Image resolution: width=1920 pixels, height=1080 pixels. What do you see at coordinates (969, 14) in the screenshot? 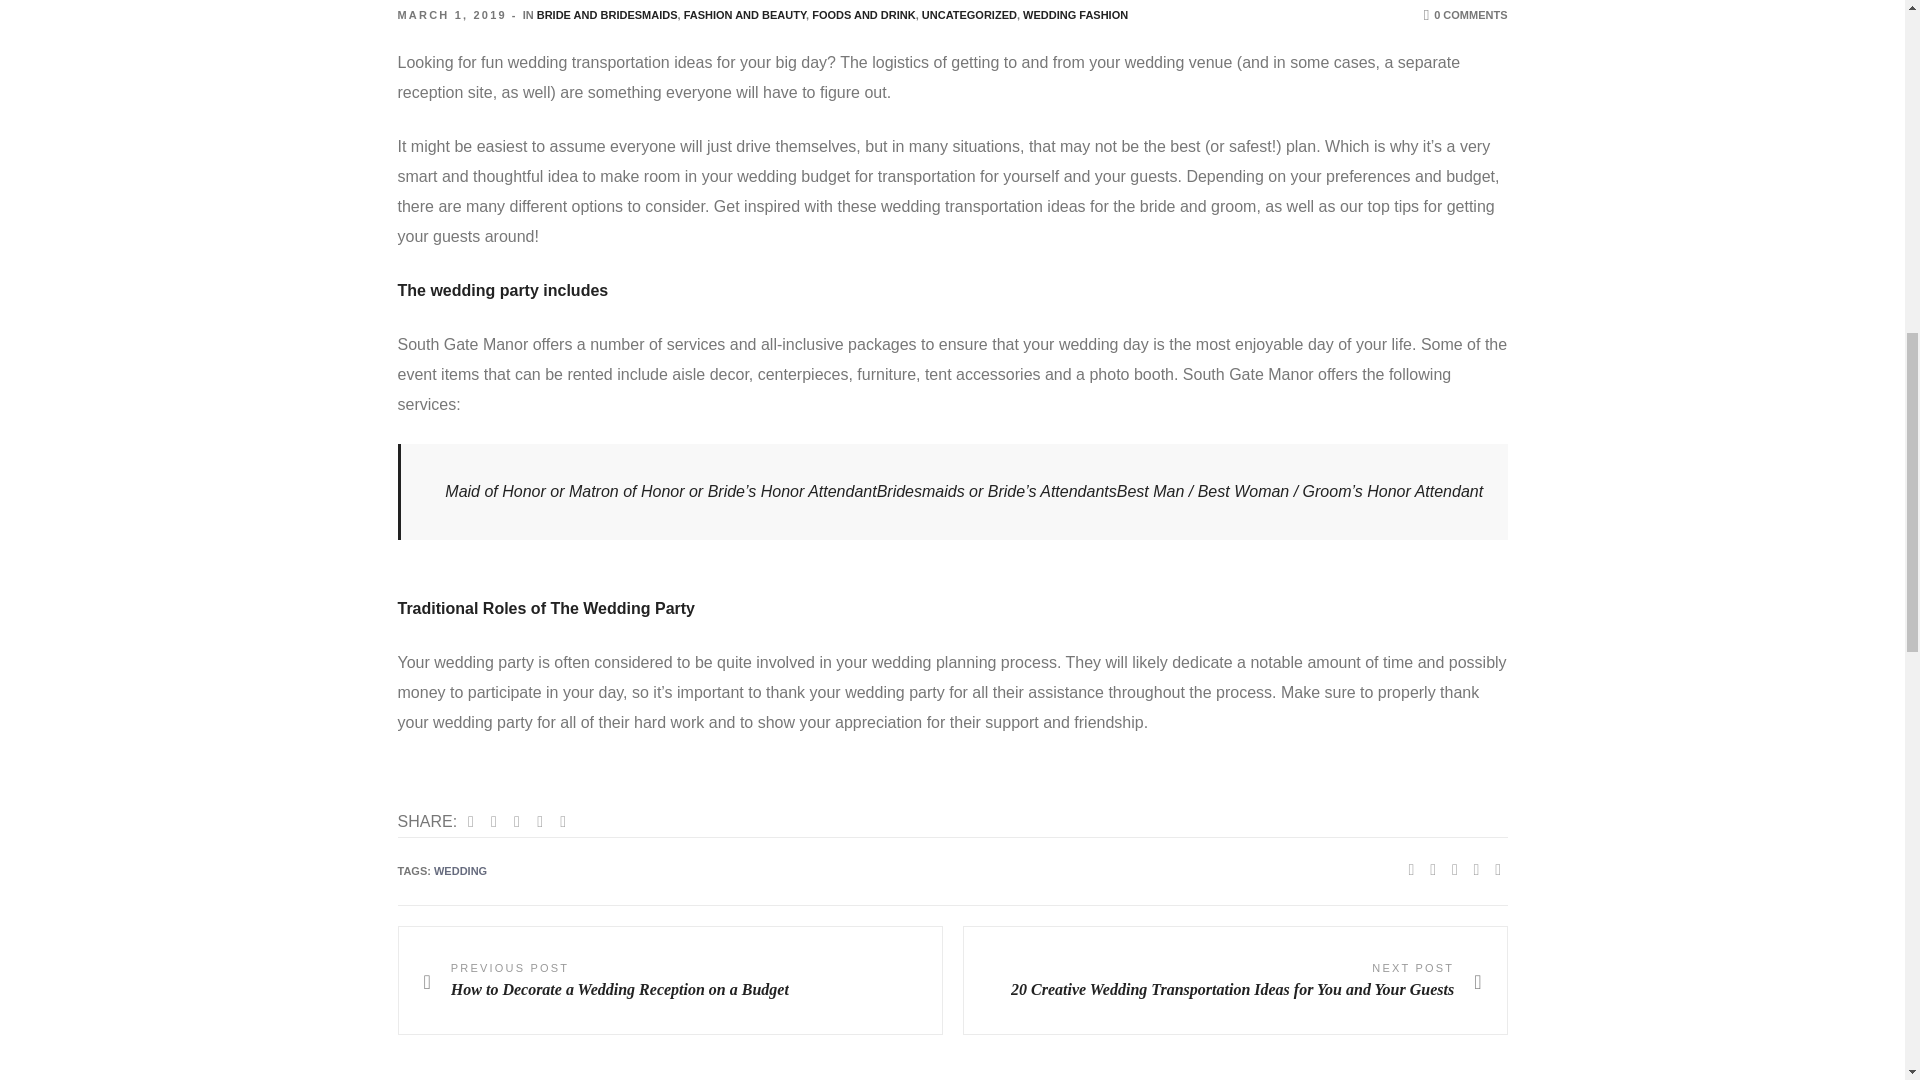
I see `UNCATEGORIZED` at bounding box center [969, 14].